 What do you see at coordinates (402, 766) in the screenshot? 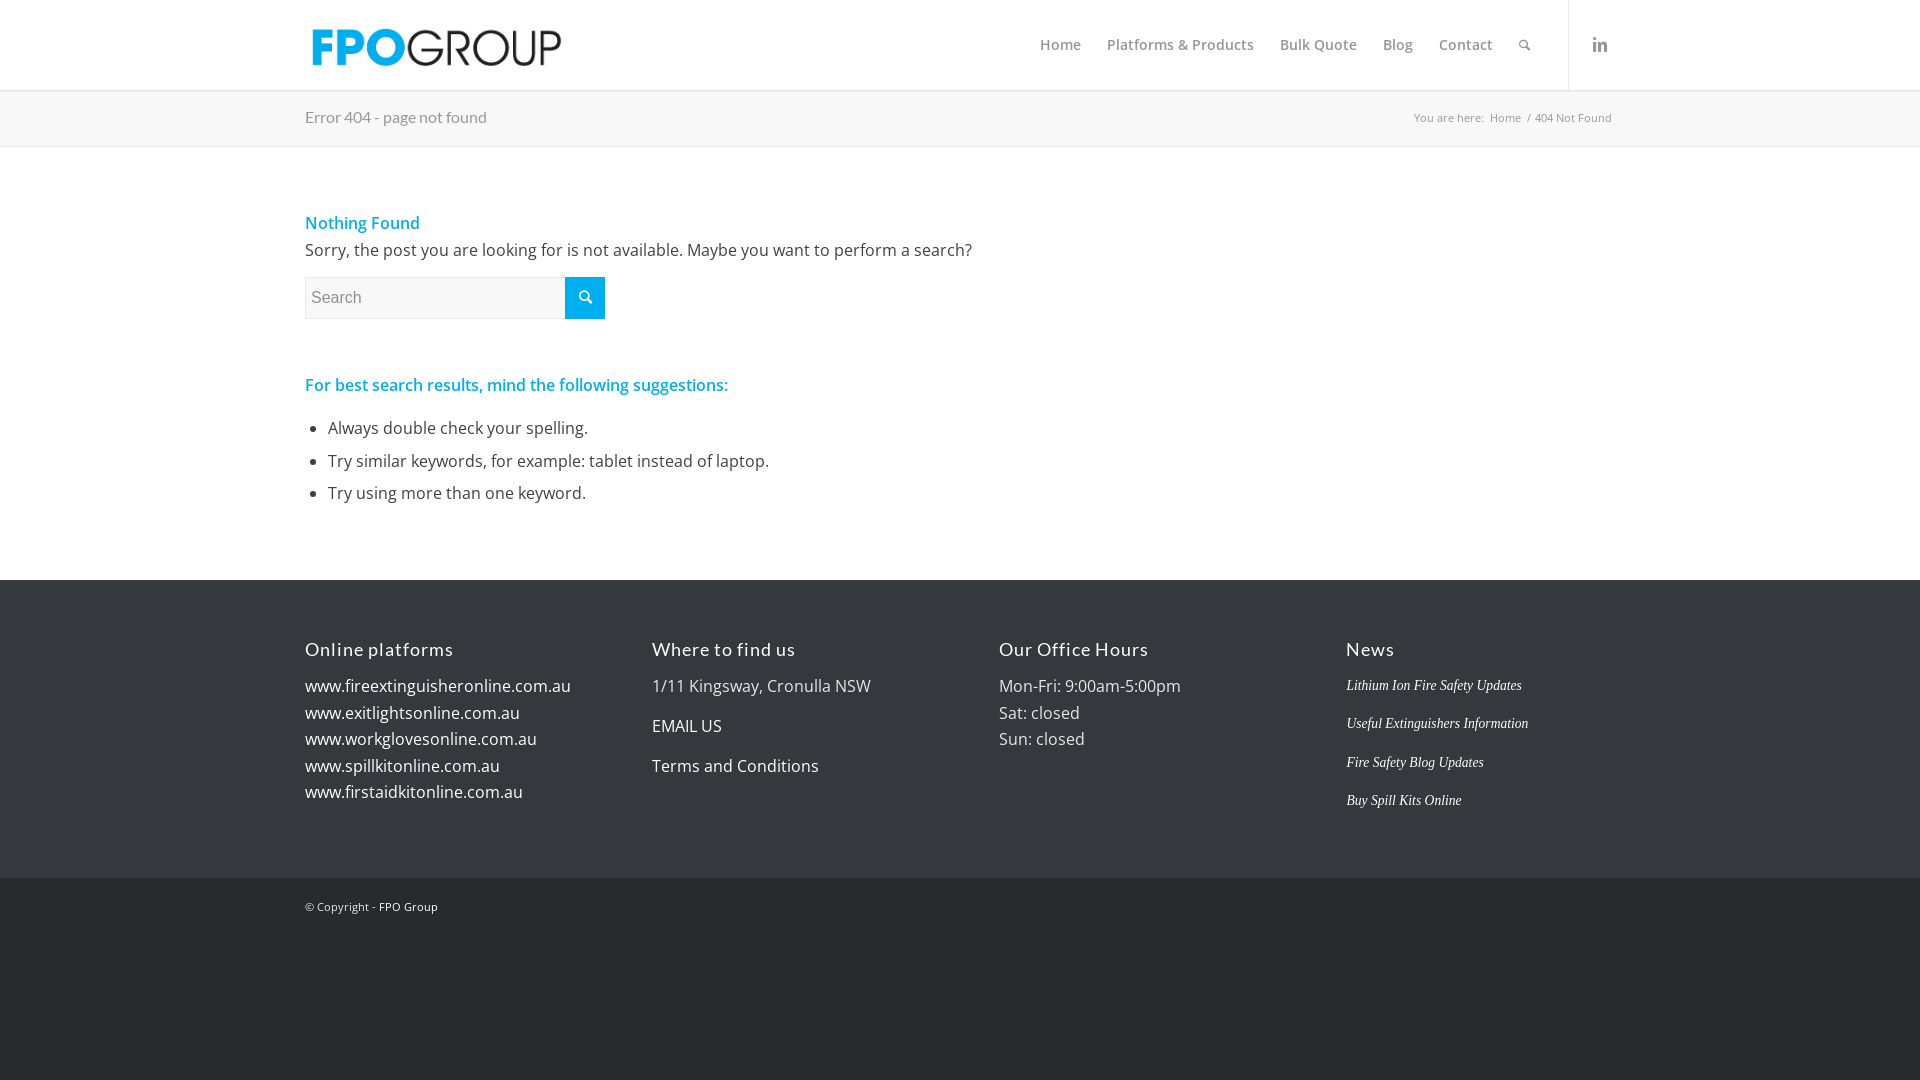
I see `www.spillkitonline.com.au` at bounding box center [402, 766].